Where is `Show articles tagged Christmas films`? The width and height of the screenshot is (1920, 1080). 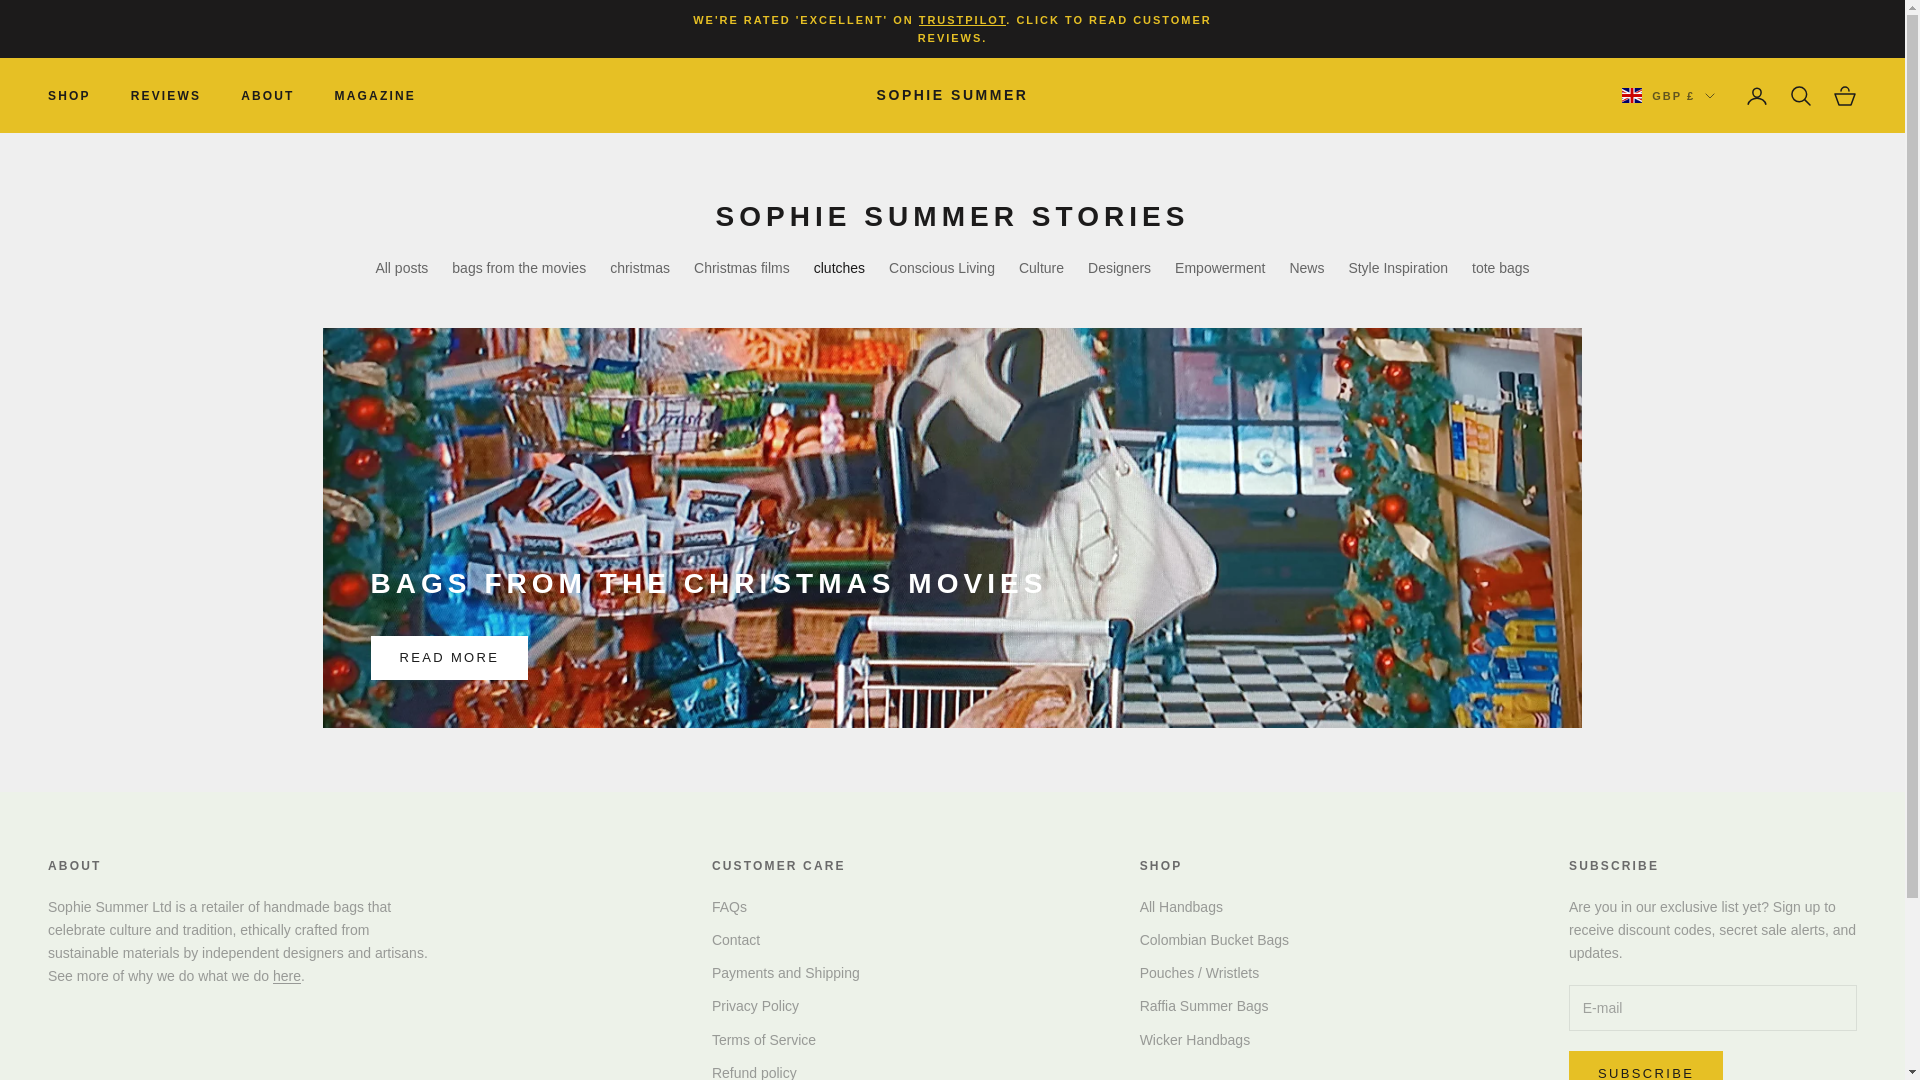
Show articles tagged Christmas films is located at coordinates (741, 268).